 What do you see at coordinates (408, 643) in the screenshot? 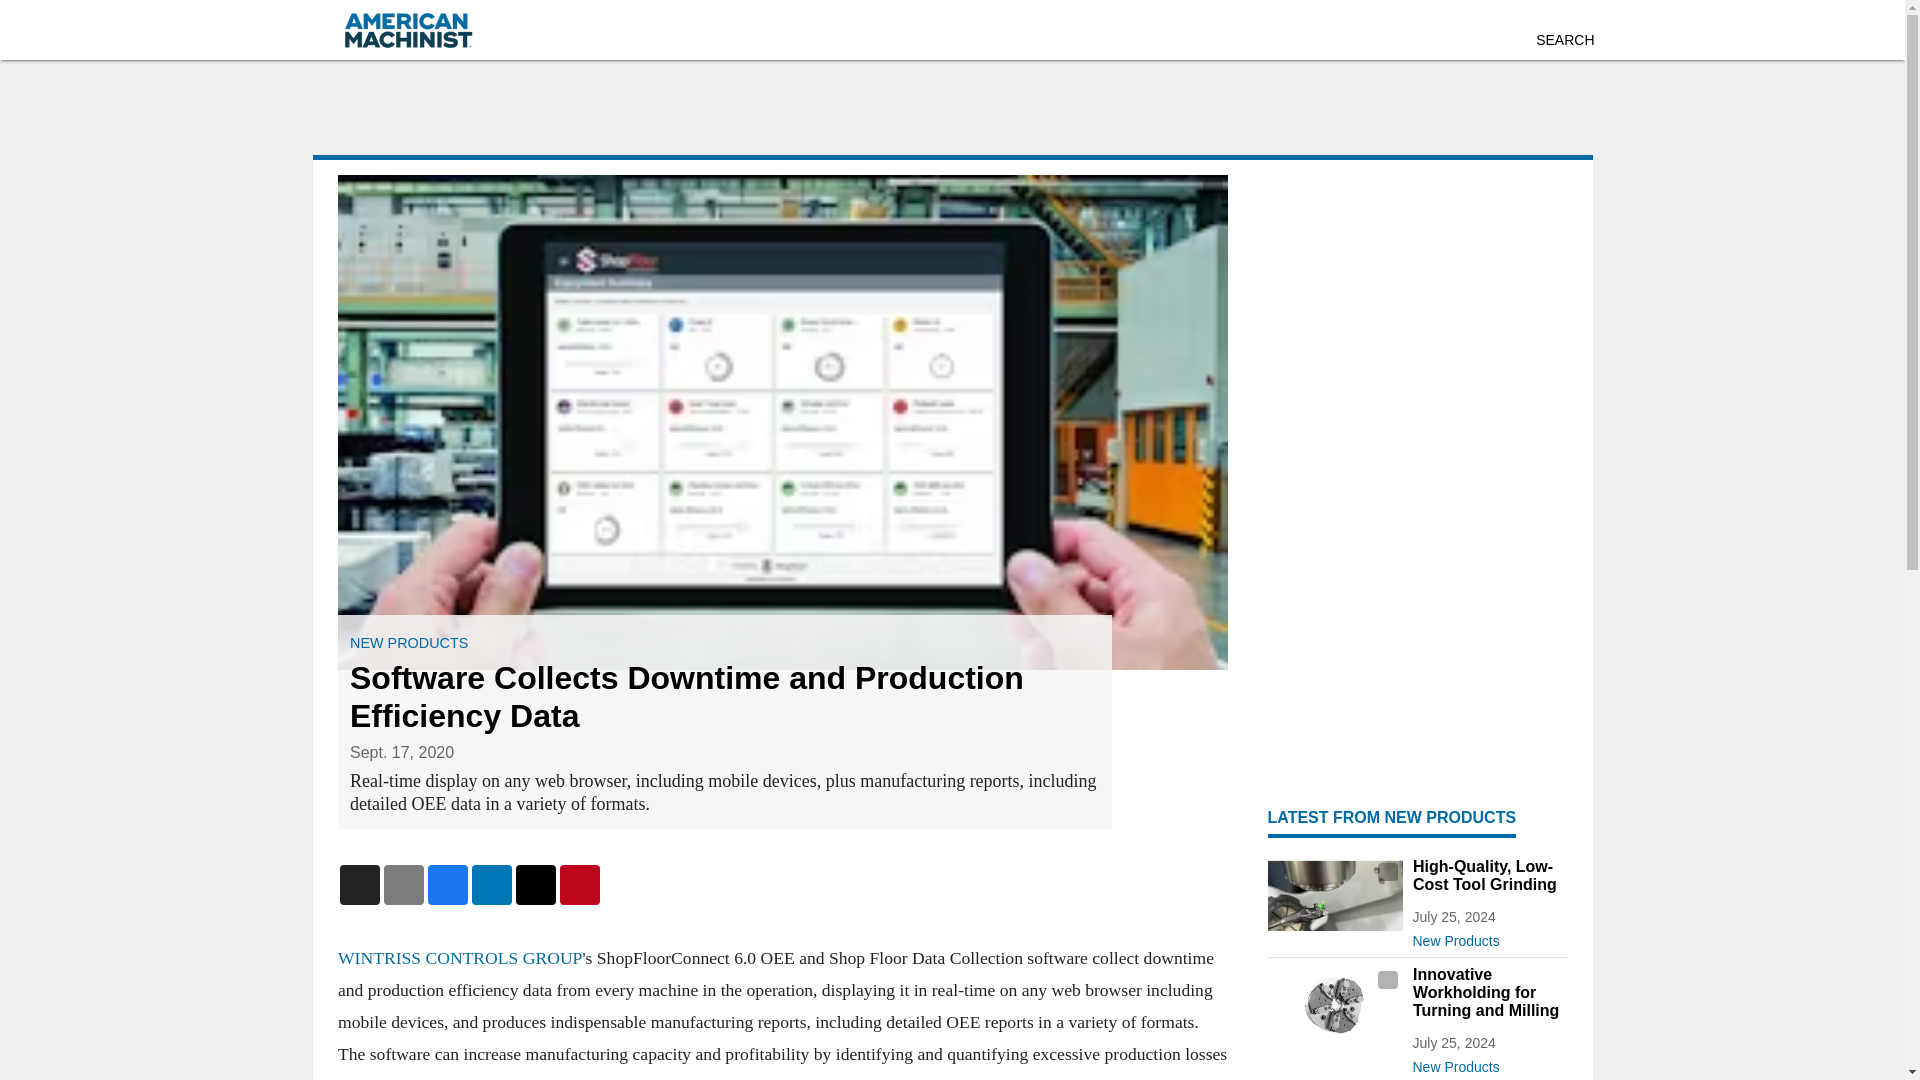
I see `NEW PRODUCTS` at bounding box center [408, 643].